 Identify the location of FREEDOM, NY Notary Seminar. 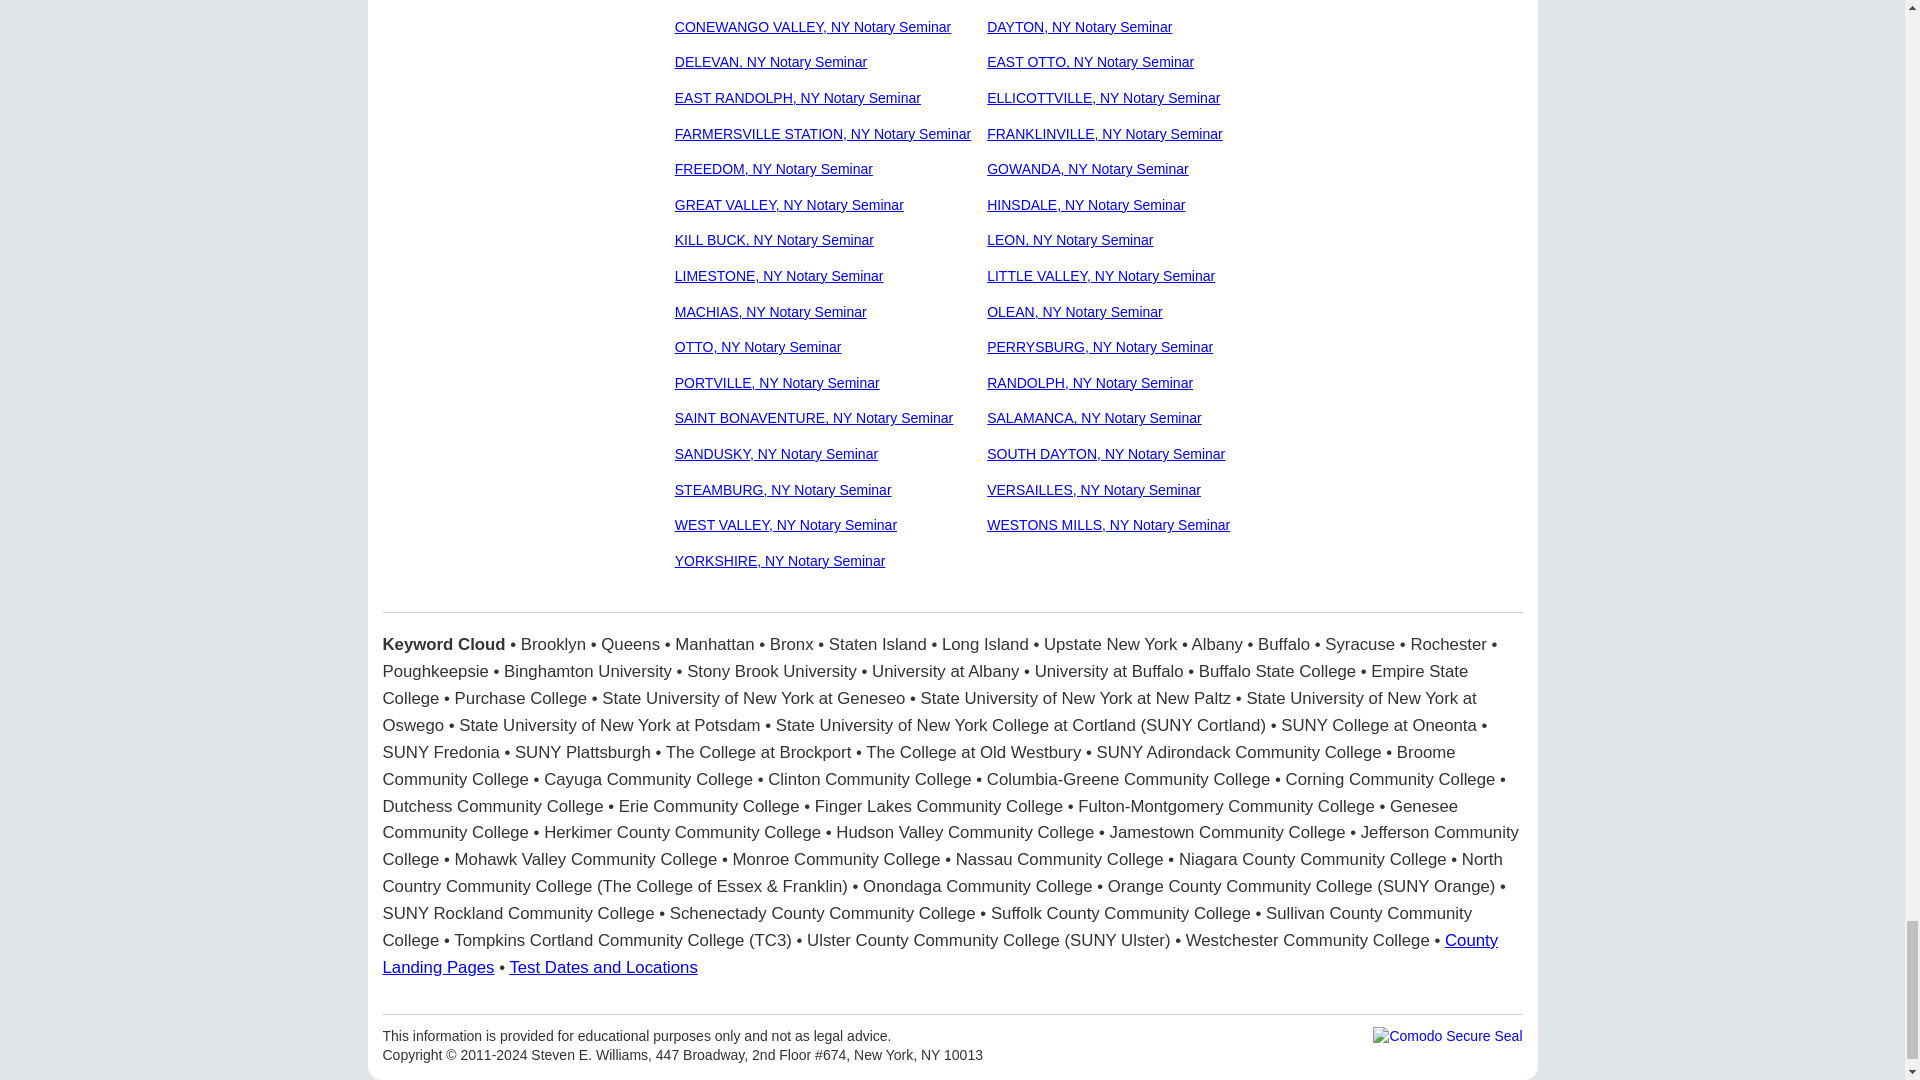
(774, 168).